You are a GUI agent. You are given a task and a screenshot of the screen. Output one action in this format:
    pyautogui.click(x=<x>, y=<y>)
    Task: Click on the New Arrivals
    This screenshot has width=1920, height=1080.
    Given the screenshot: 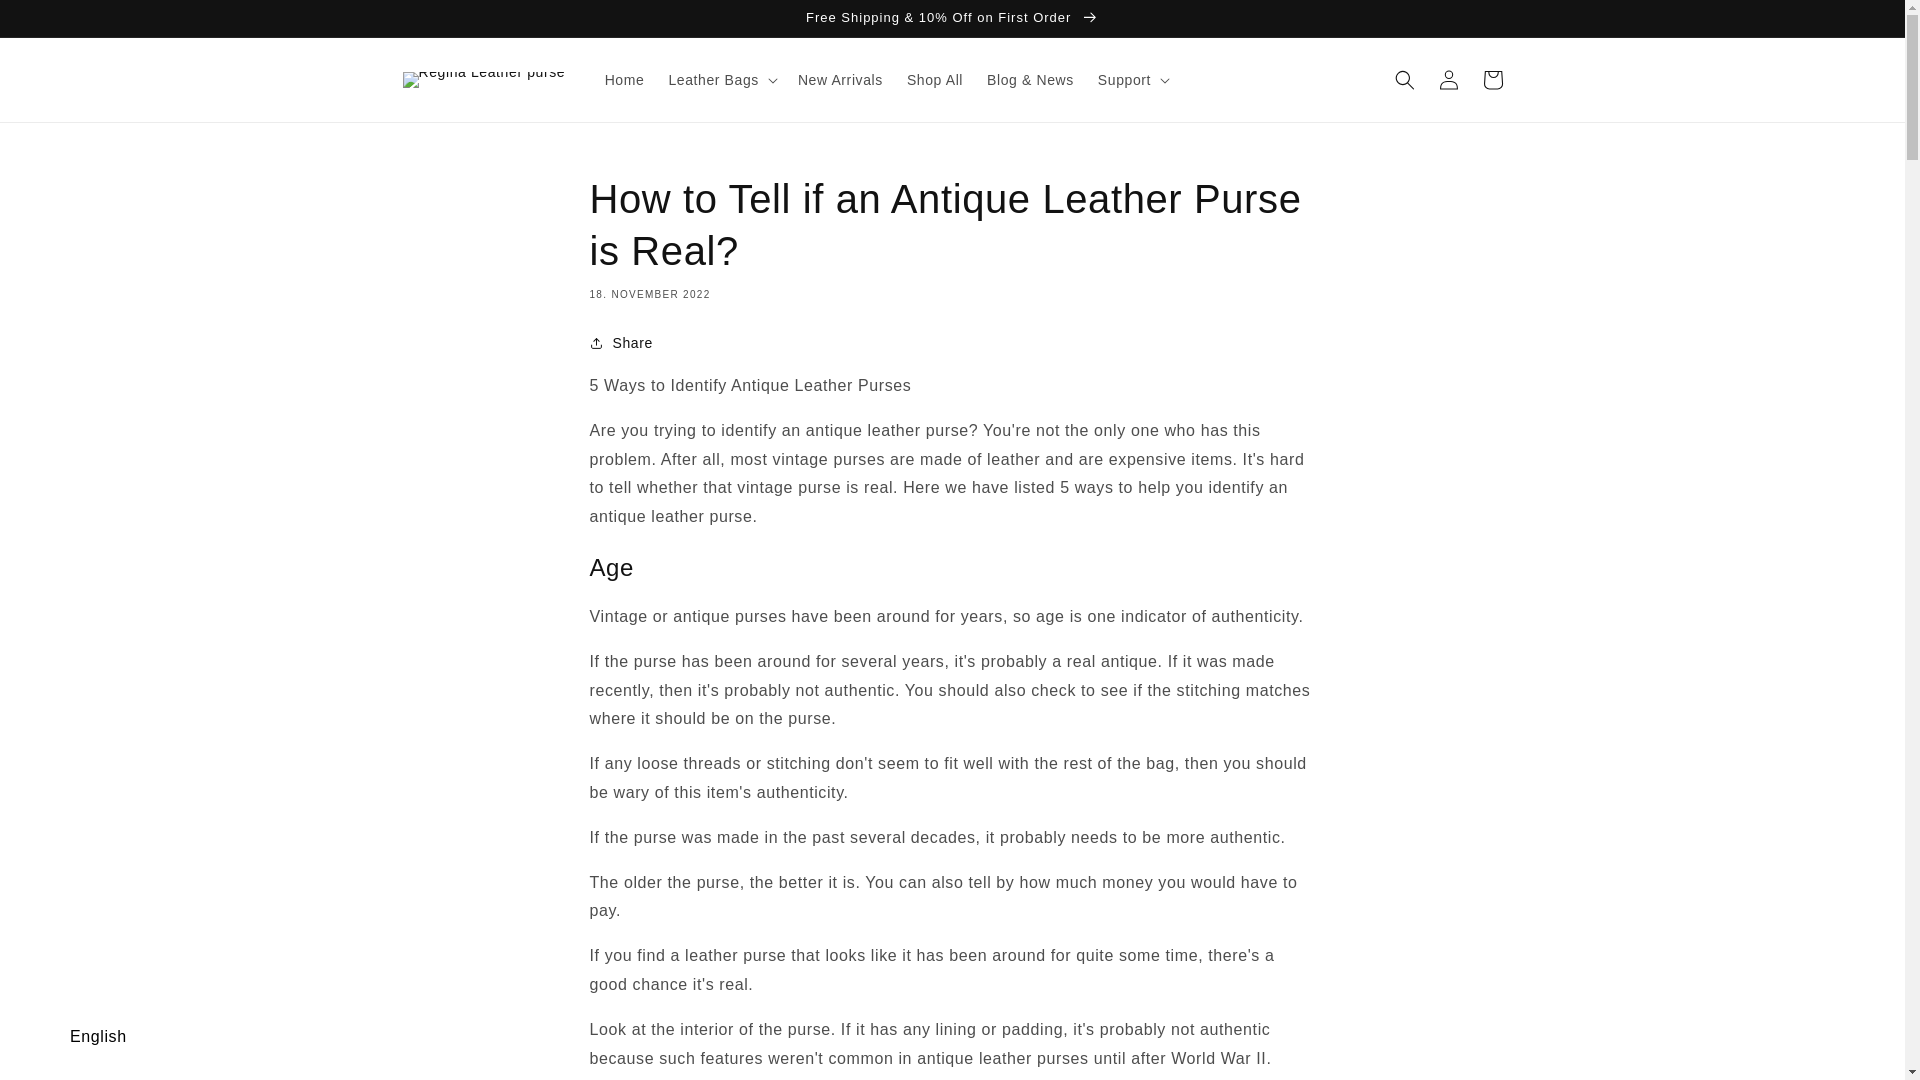 What is the action you would take?
    pyautogui.click(x=840, y=80)
    